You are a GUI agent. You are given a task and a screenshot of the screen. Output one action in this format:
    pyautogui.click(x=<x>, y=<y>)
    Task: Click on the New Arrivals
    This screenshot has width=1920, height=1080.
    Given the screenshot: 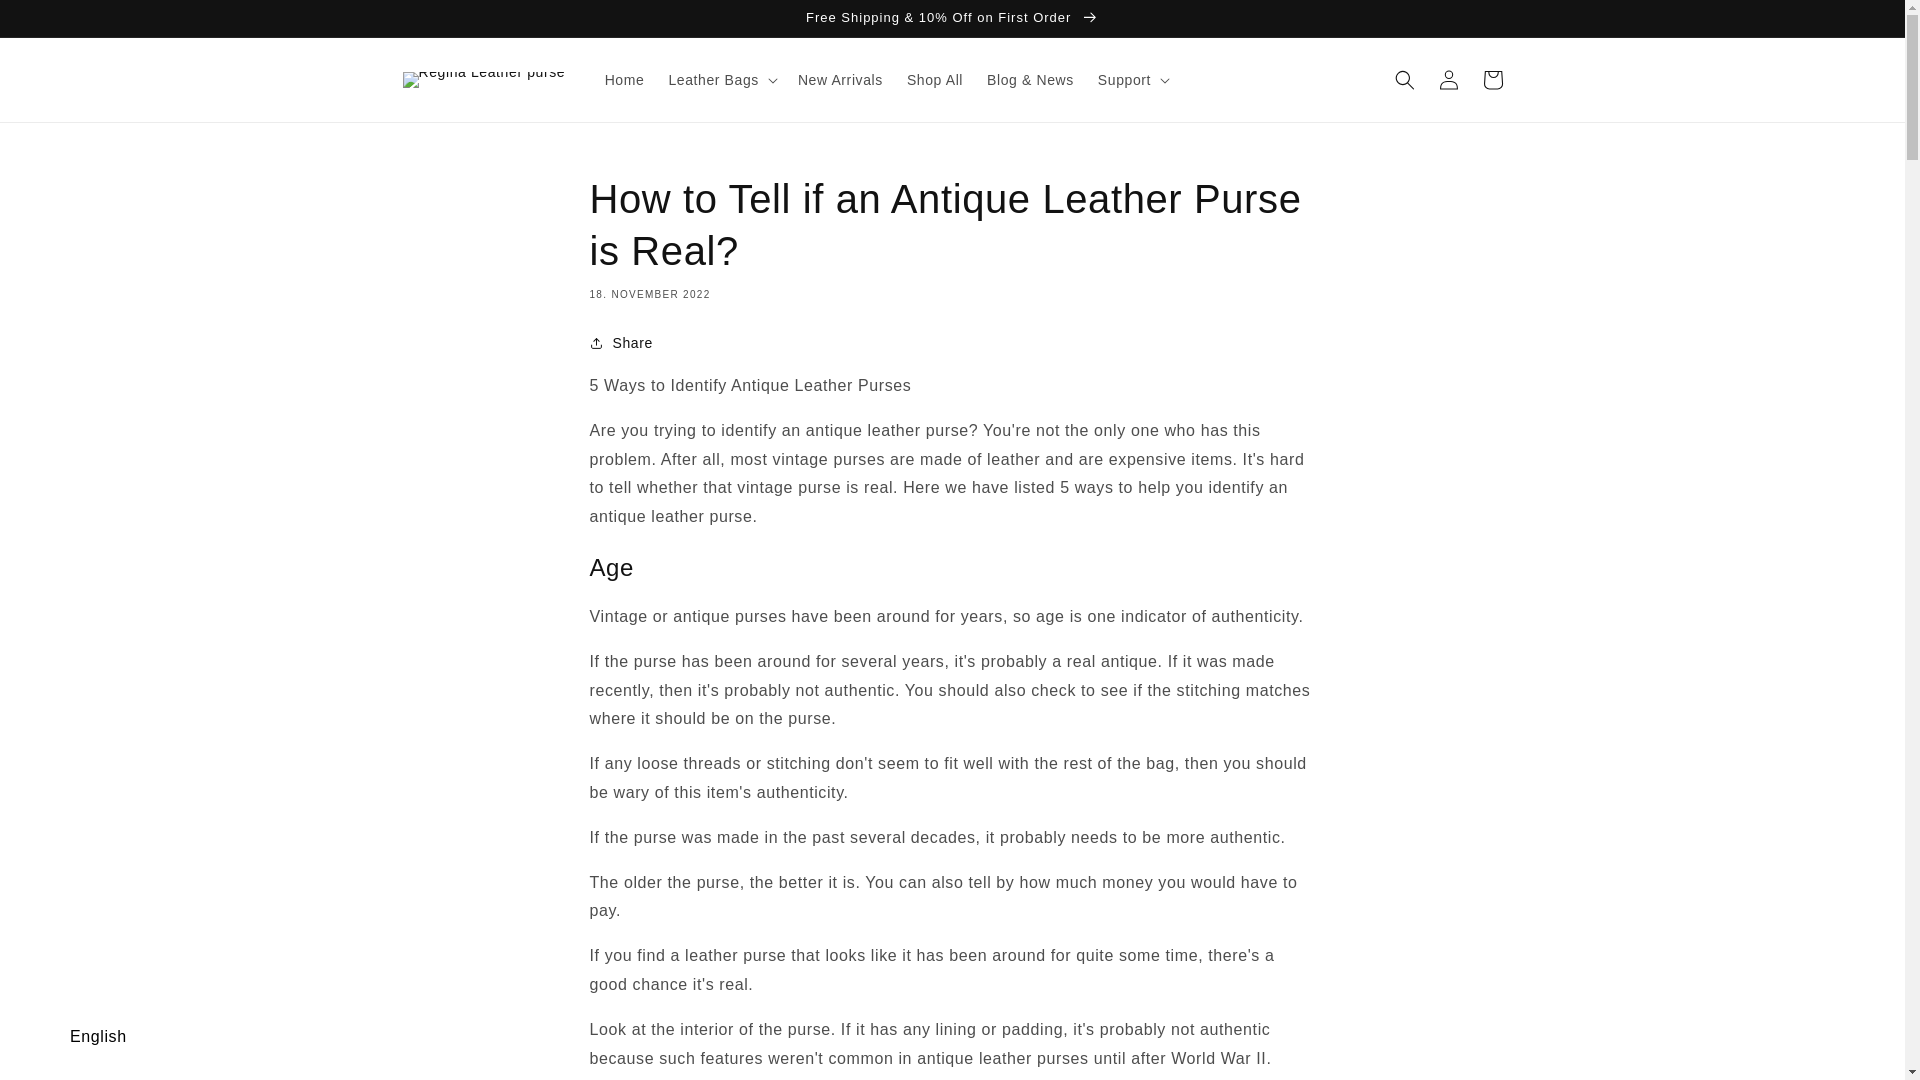 What is the action you would take?
    pyautogui.click(x=840, y=80)
    